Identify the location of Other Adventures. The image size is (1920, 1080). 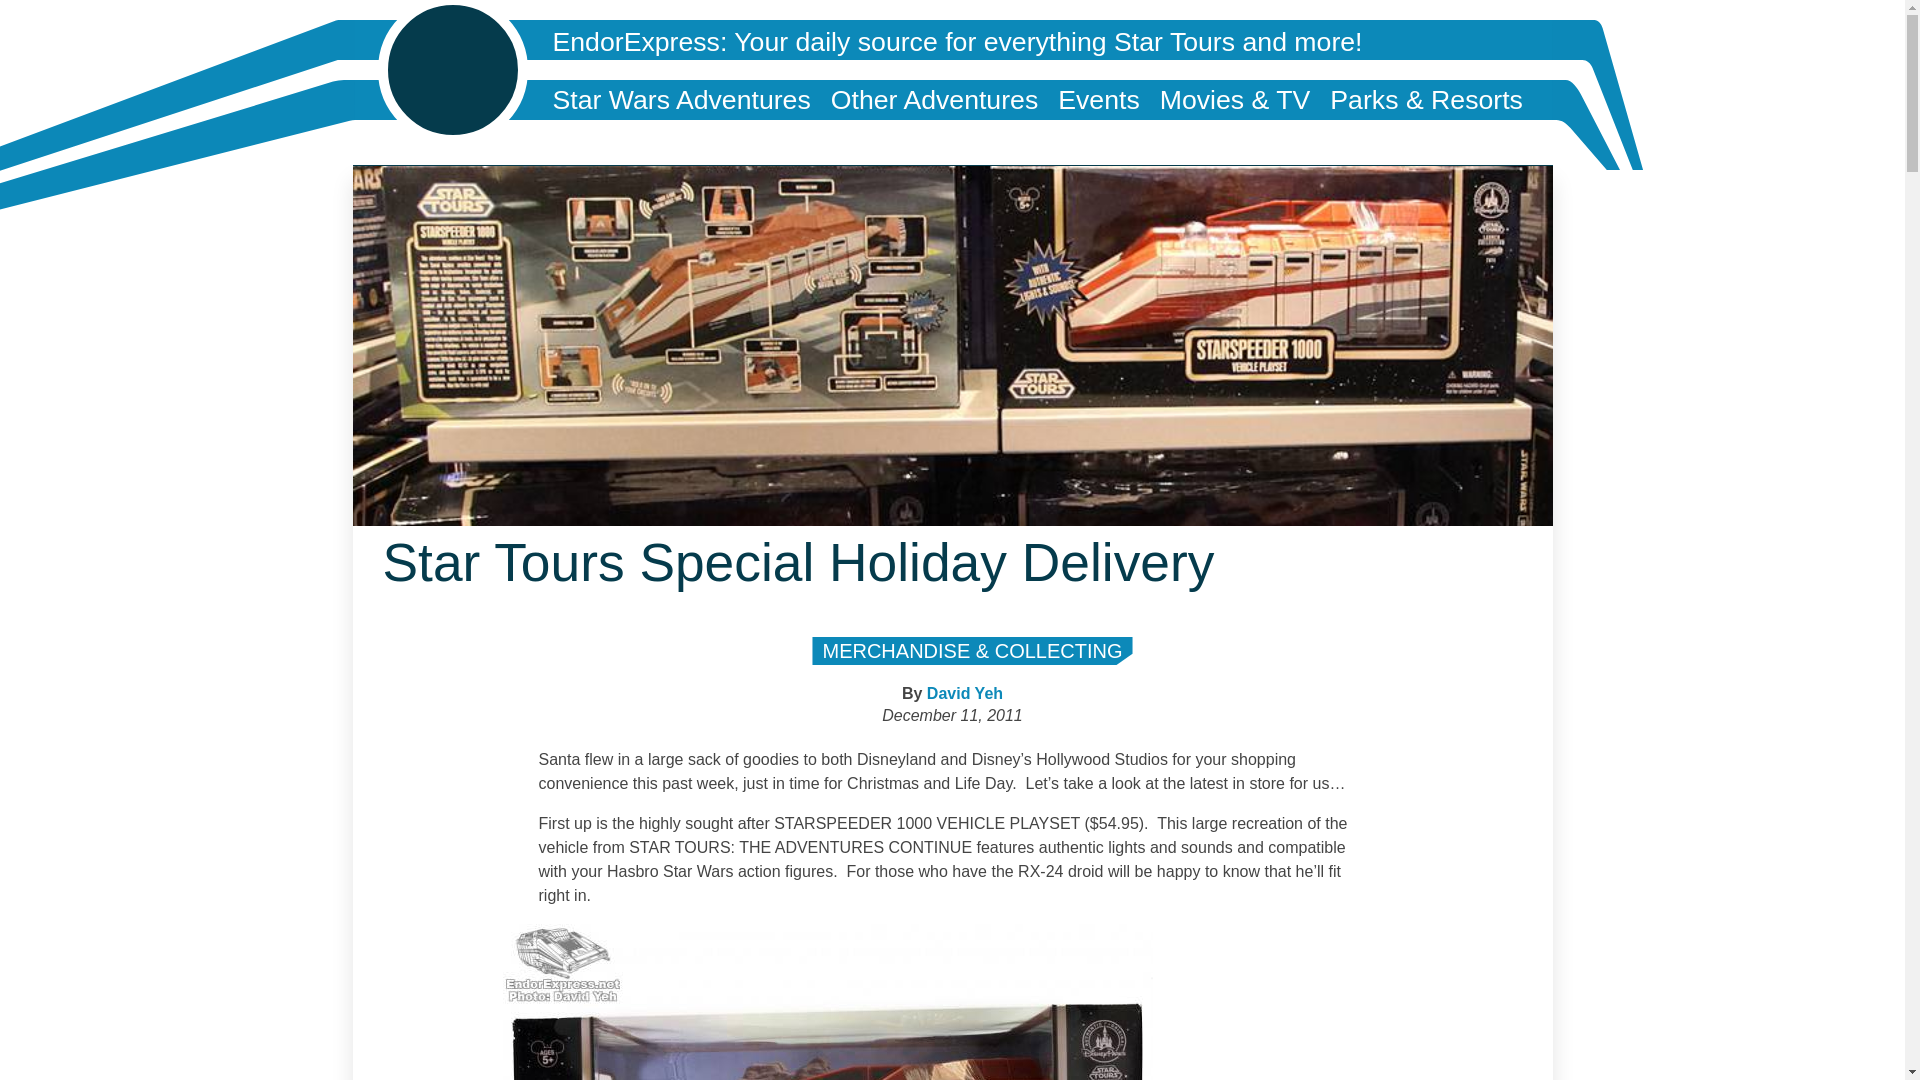
(934, 99).